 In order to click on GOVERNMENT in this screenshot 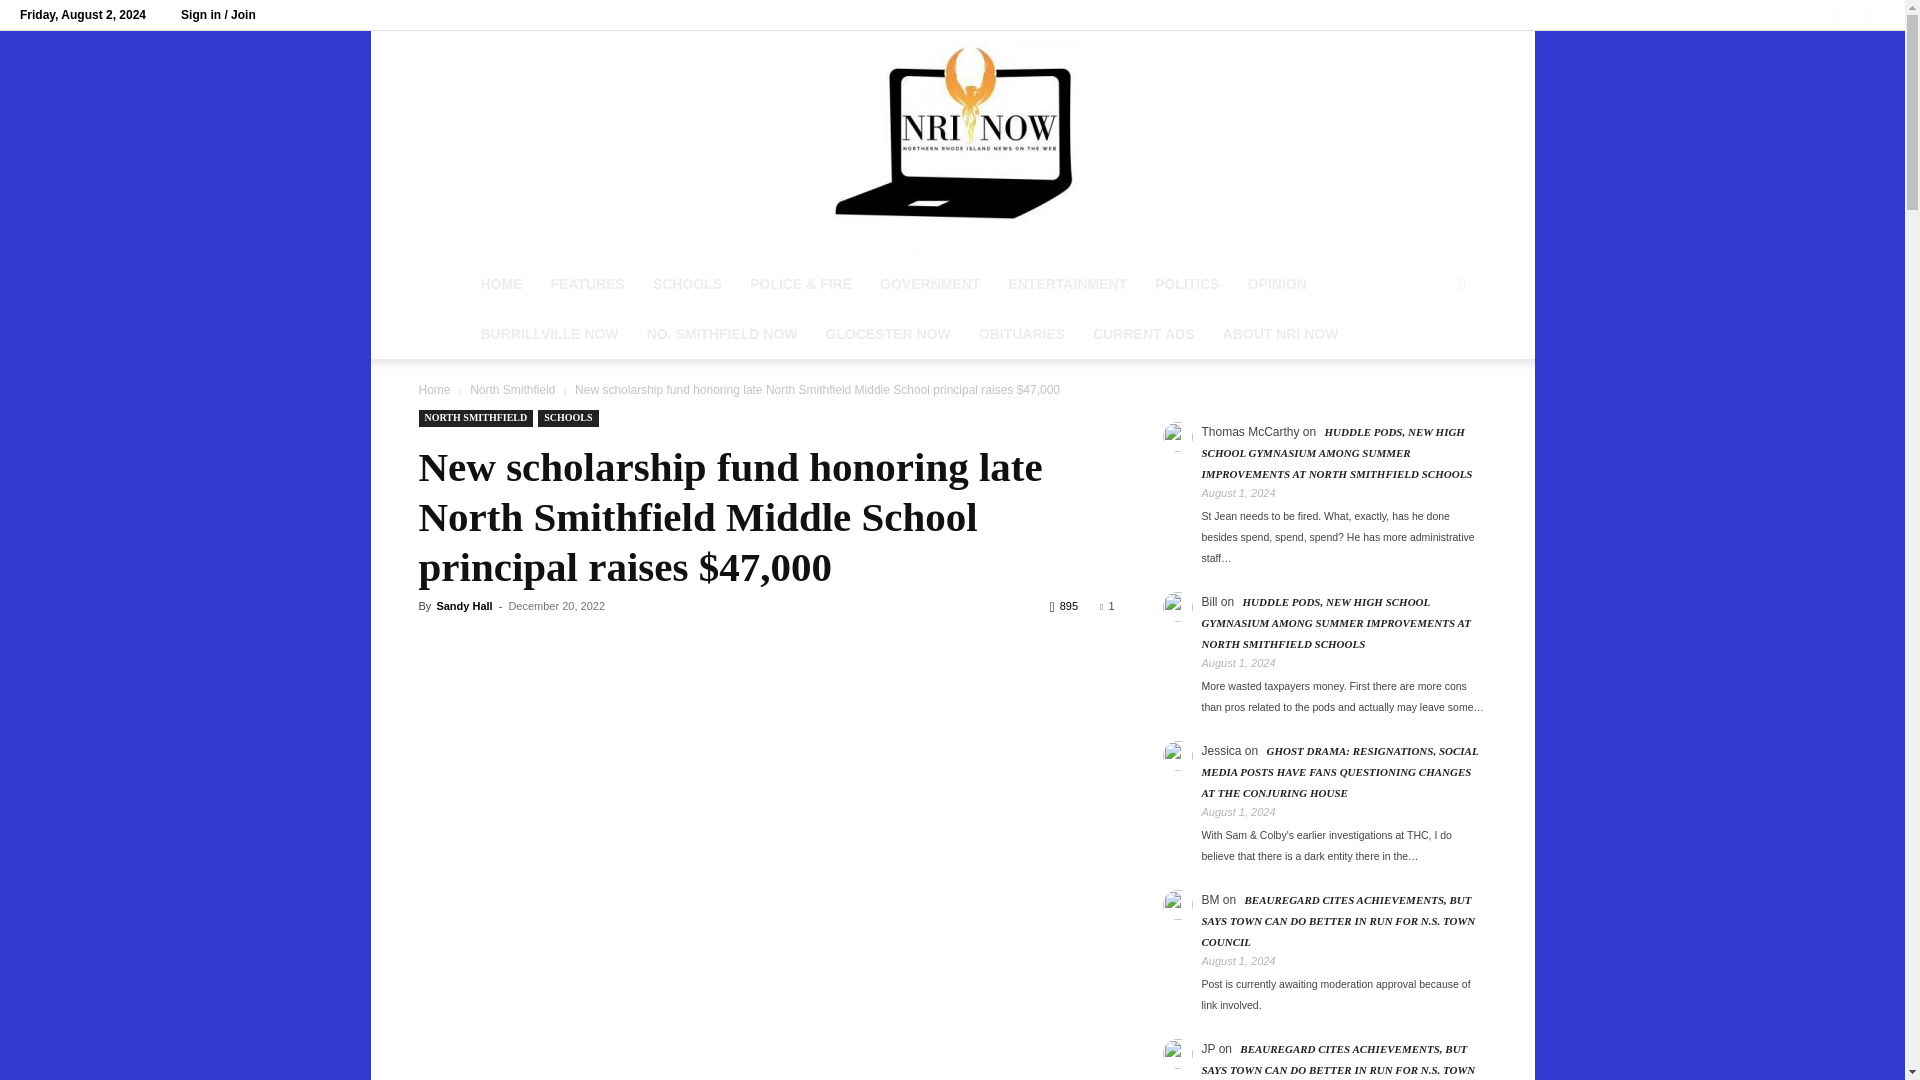, I will do `click(930, 284)`.